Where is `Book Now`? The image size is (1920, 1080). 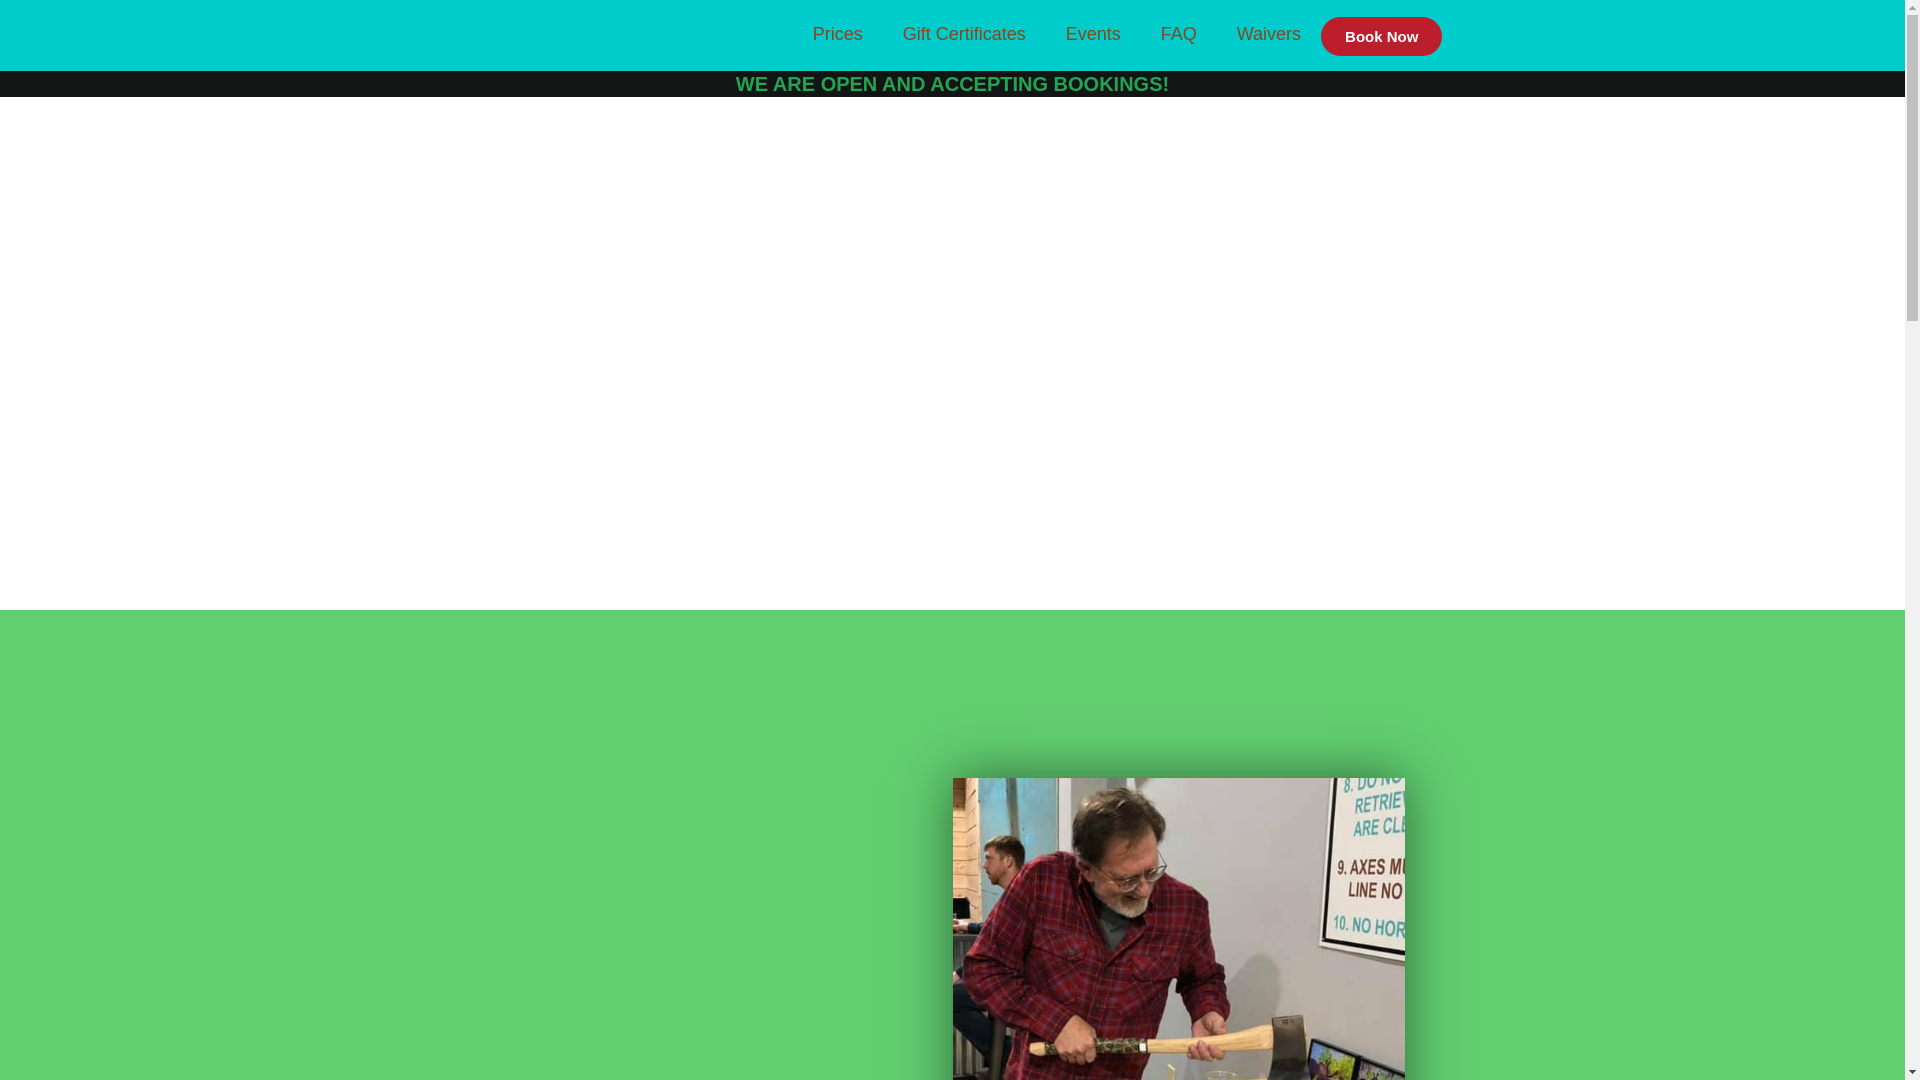
Book Now is located at coordinates (1380, 36).